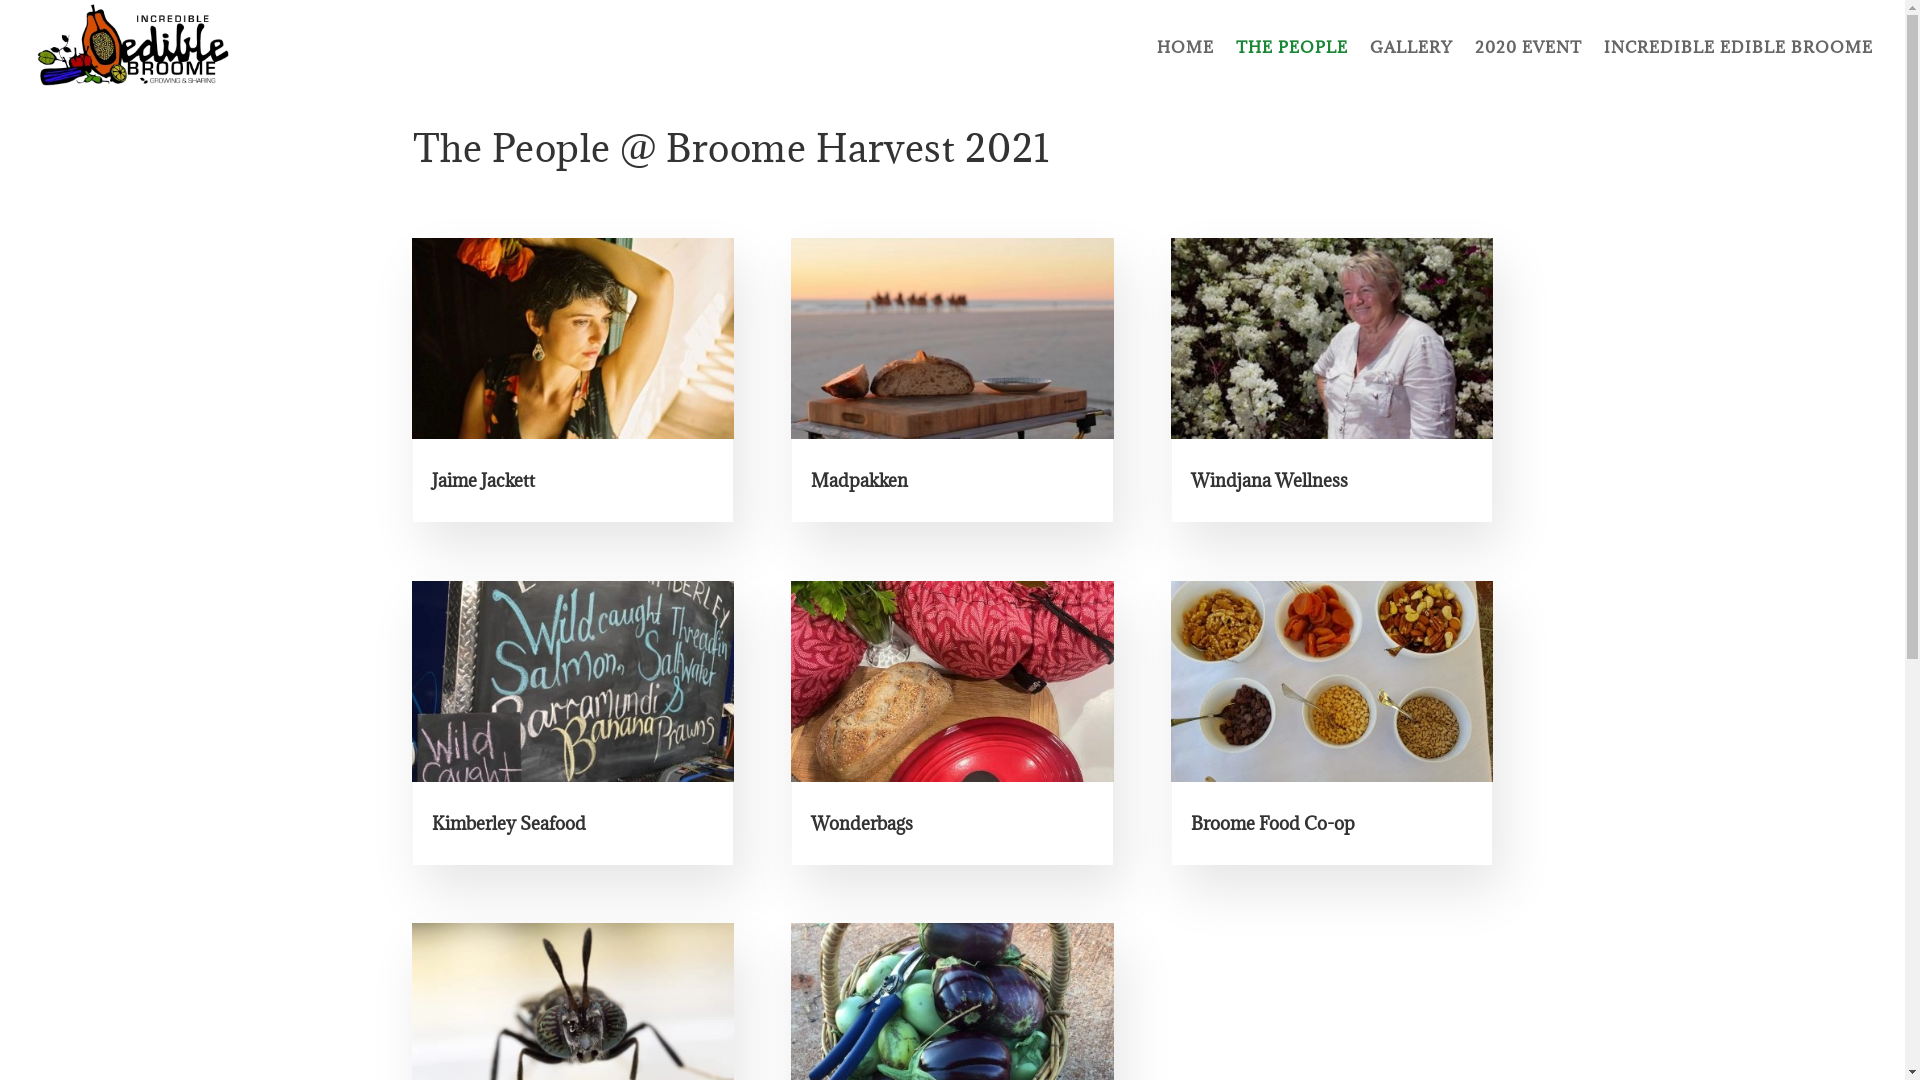 Image resolution: width=1920 pixels, height=1080 pixels. What do you see at coordinates (484, 480) in the screenshot?
I see `Jaime Jackett` at bounding box center [484, 480].